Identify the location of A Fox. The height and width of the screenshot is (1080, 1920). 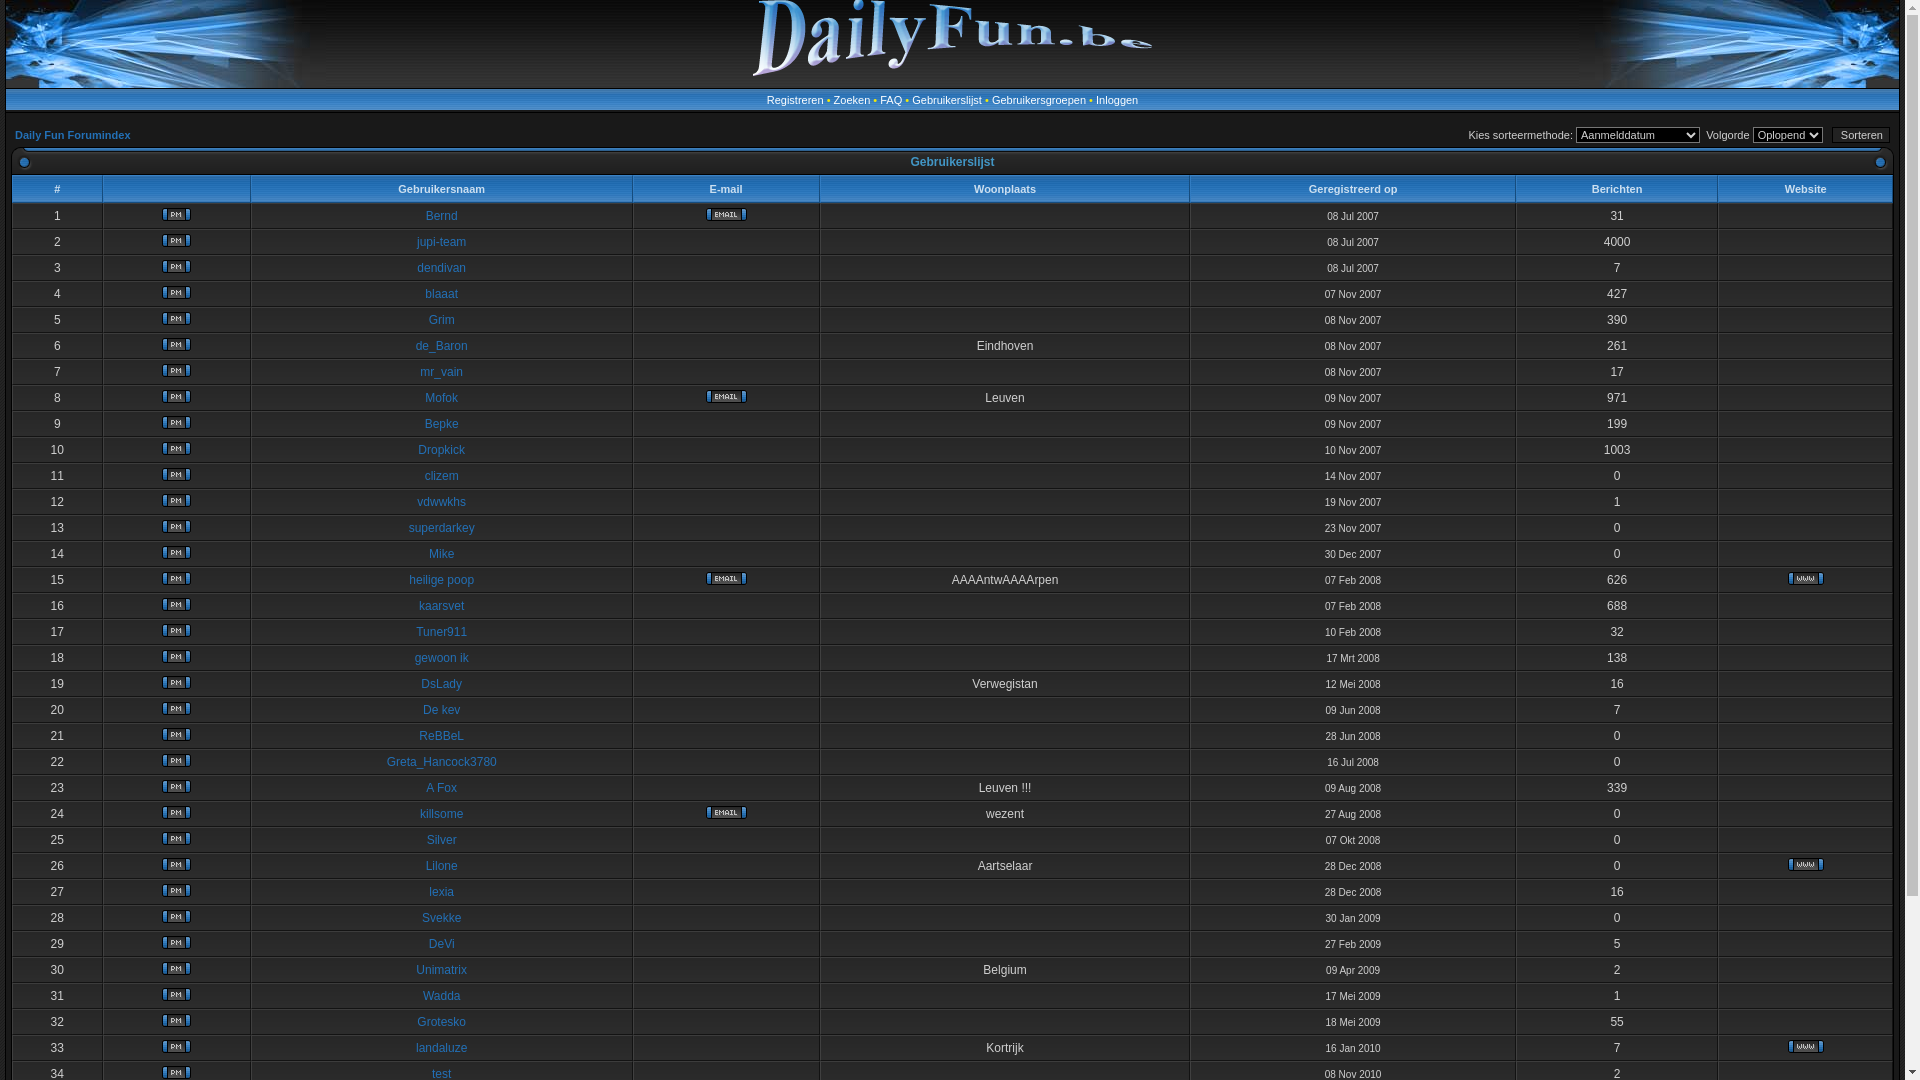
(442, 788).